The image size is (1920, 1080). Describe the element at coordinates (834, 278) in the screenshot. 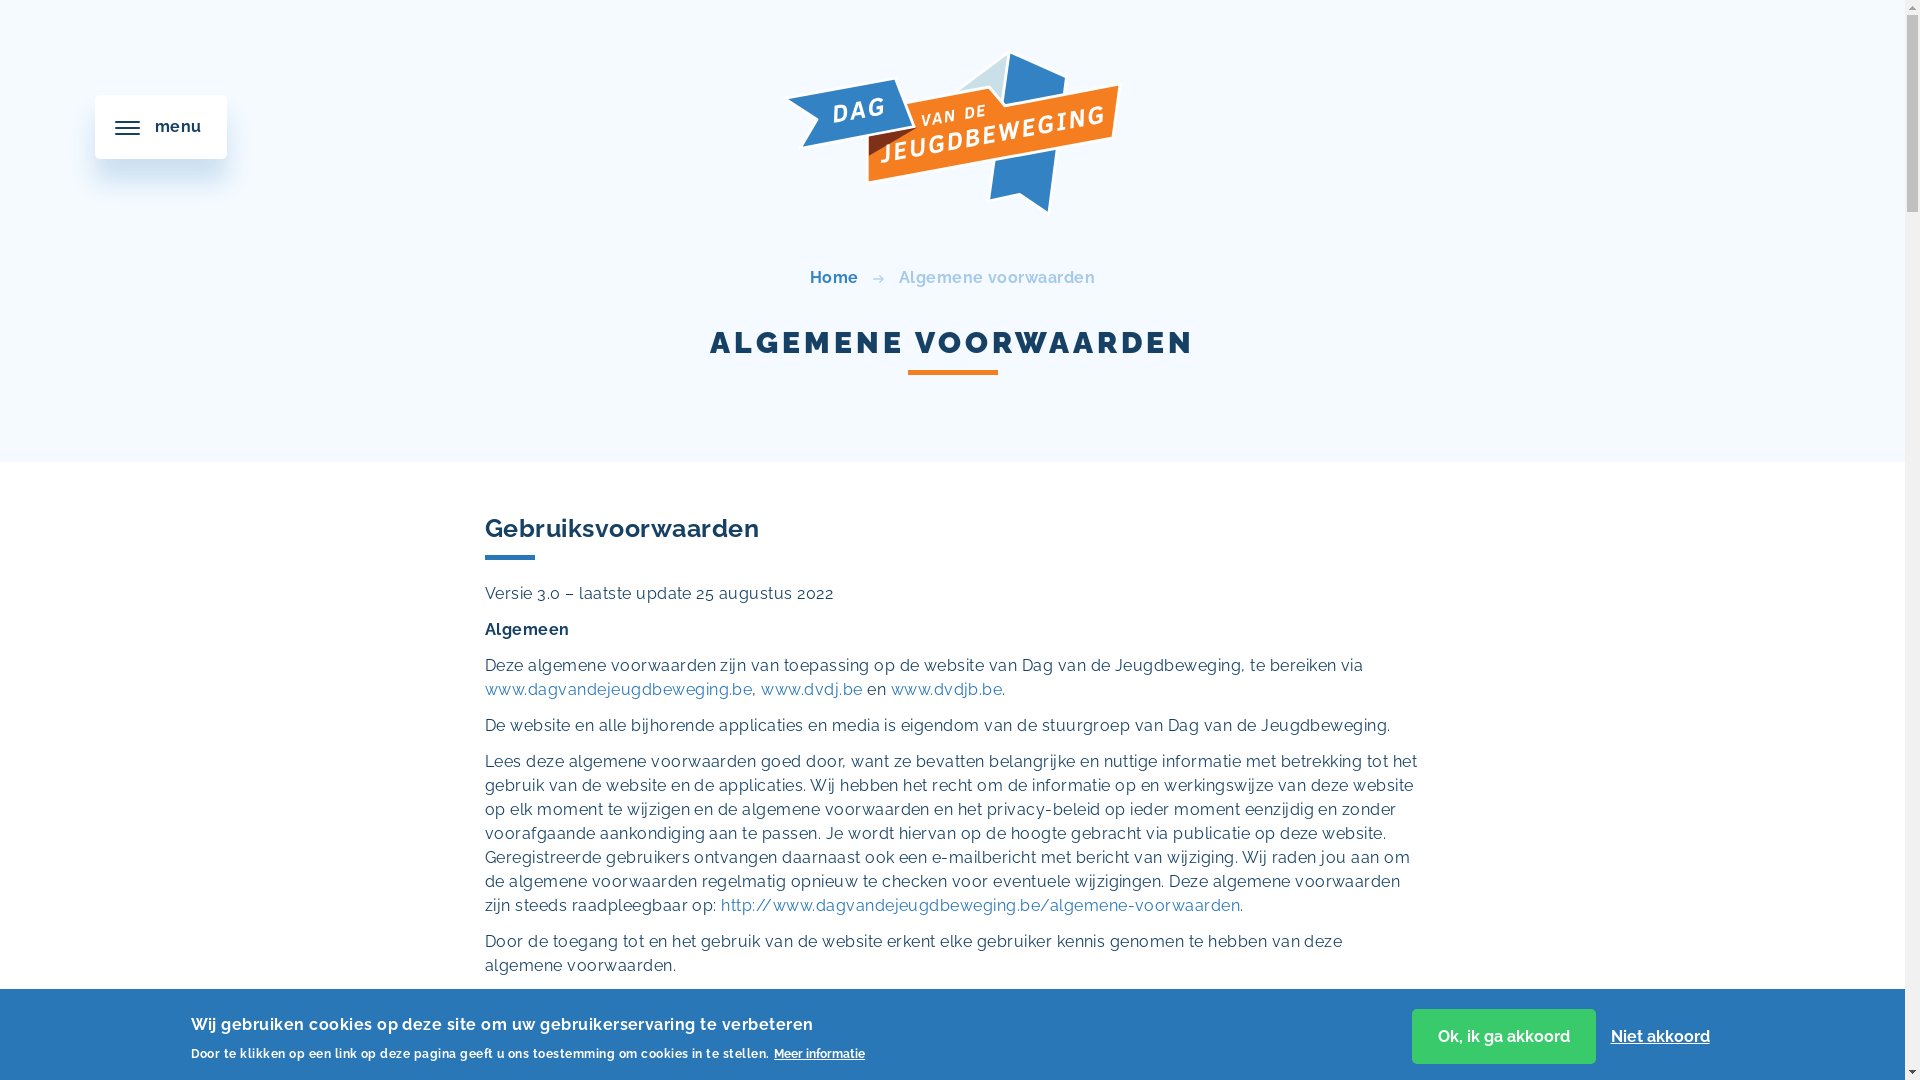

I see `Home` at that location.